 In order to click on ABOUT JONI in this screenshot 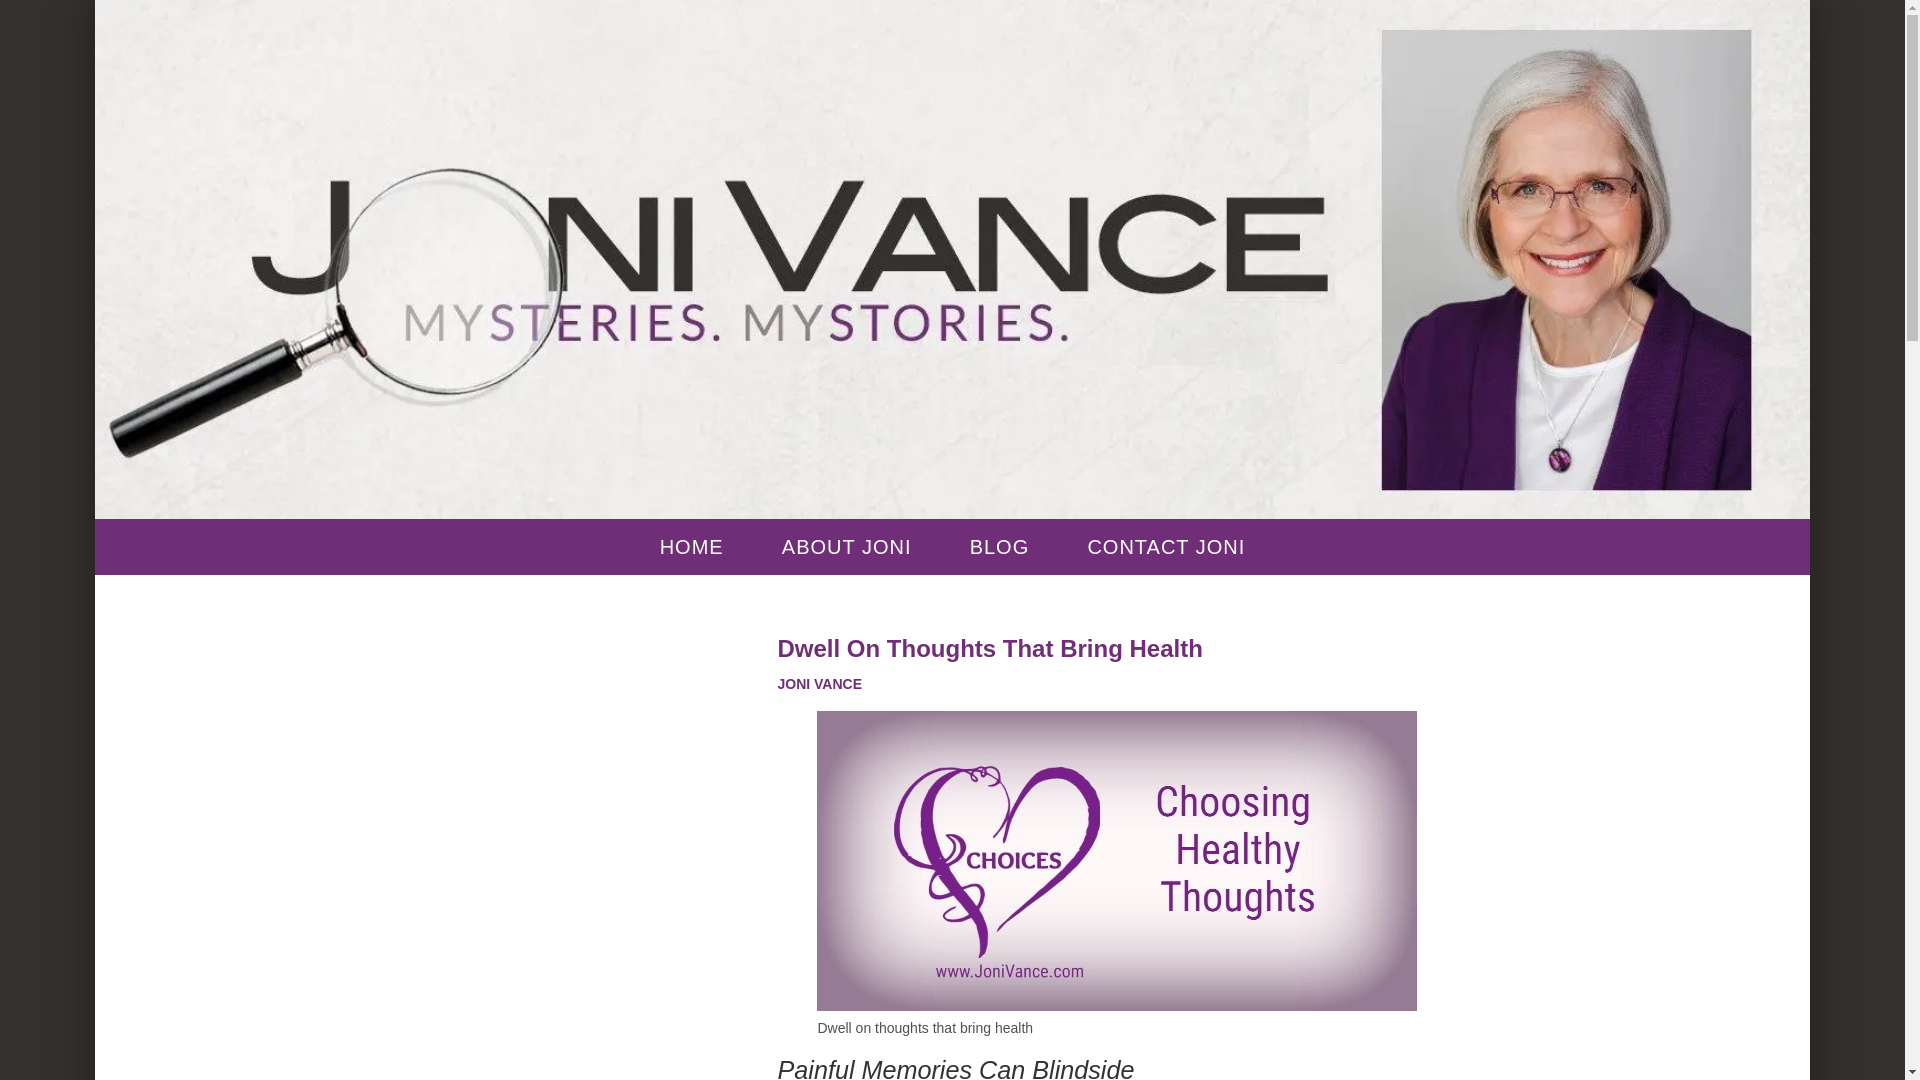, I will do `click(846, 546)`.